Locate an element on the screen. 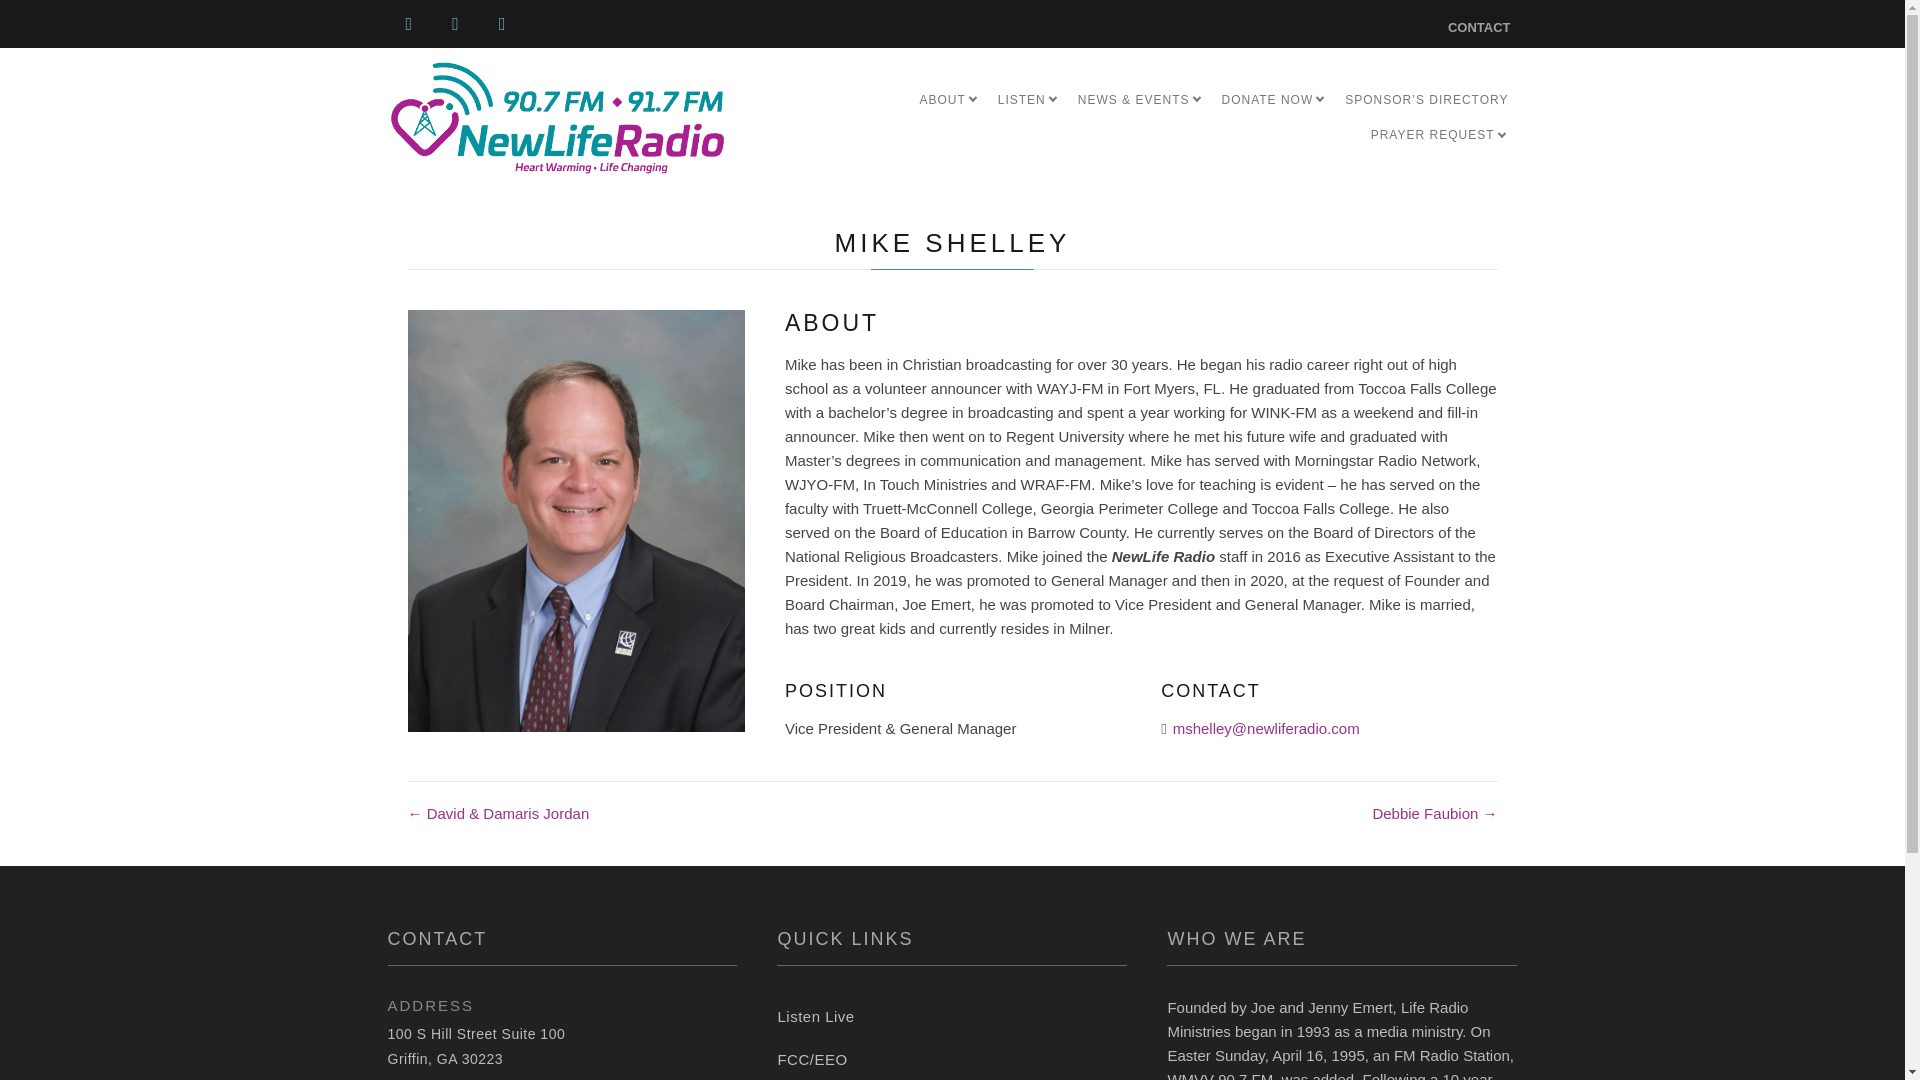 This screenshot has height=1080, width=1920. LISTEN is located at coordinates (1028, 100).